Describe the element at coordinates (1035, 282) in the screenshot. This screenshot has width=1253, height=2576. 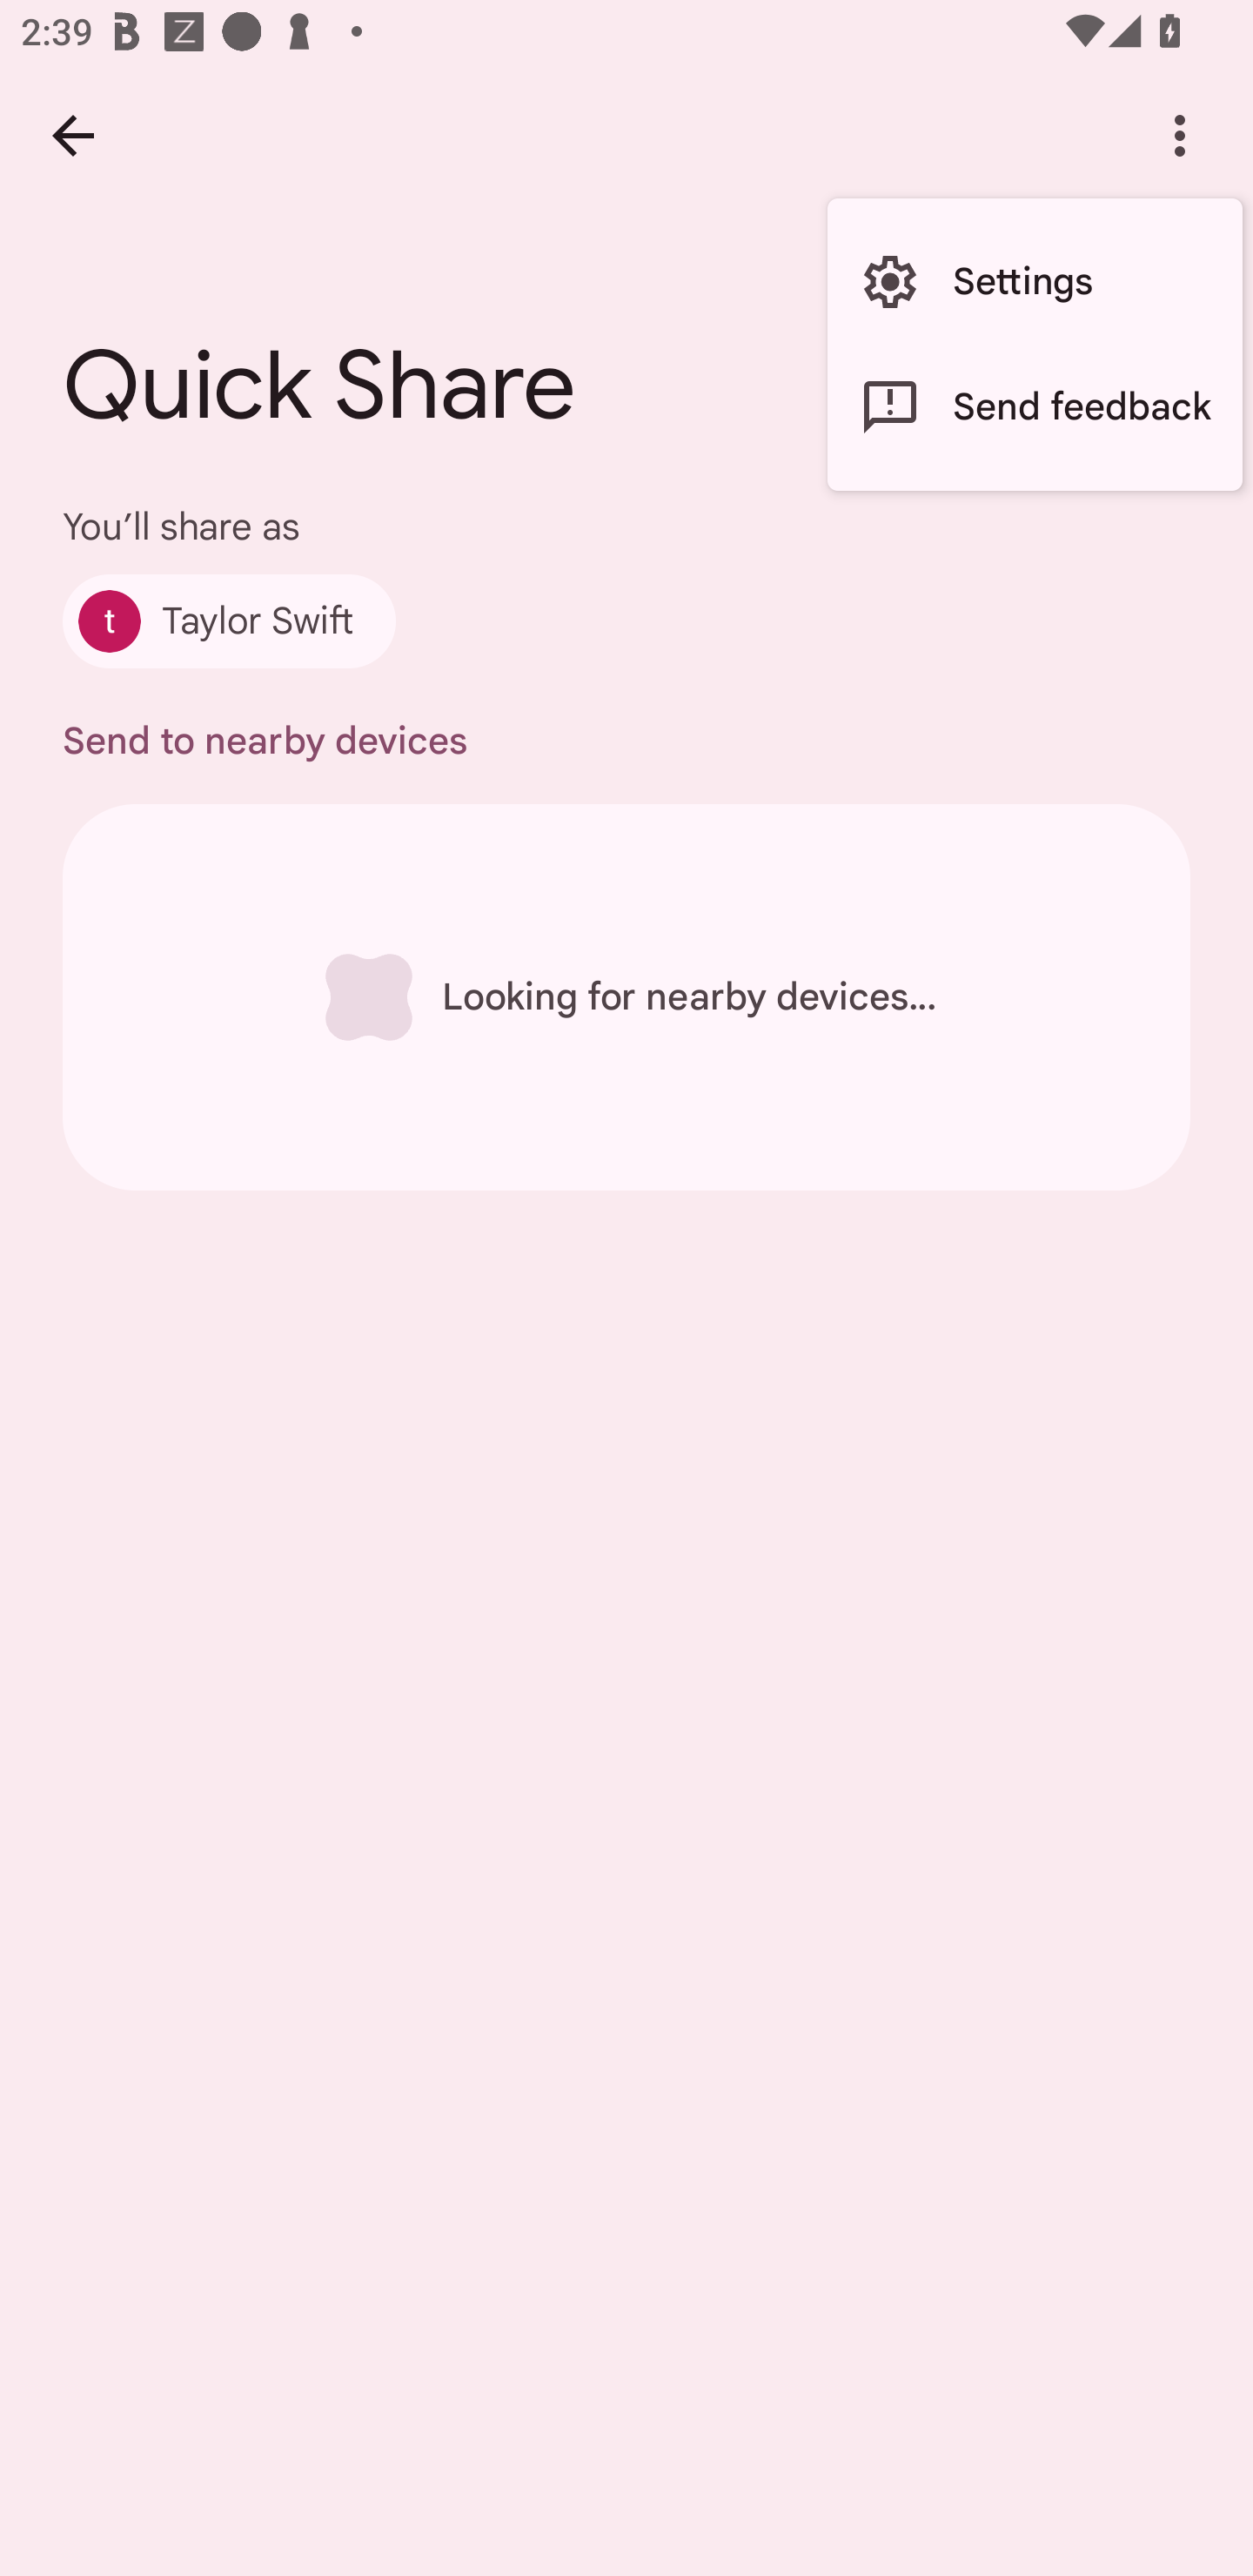
I see `Settings` at that location.